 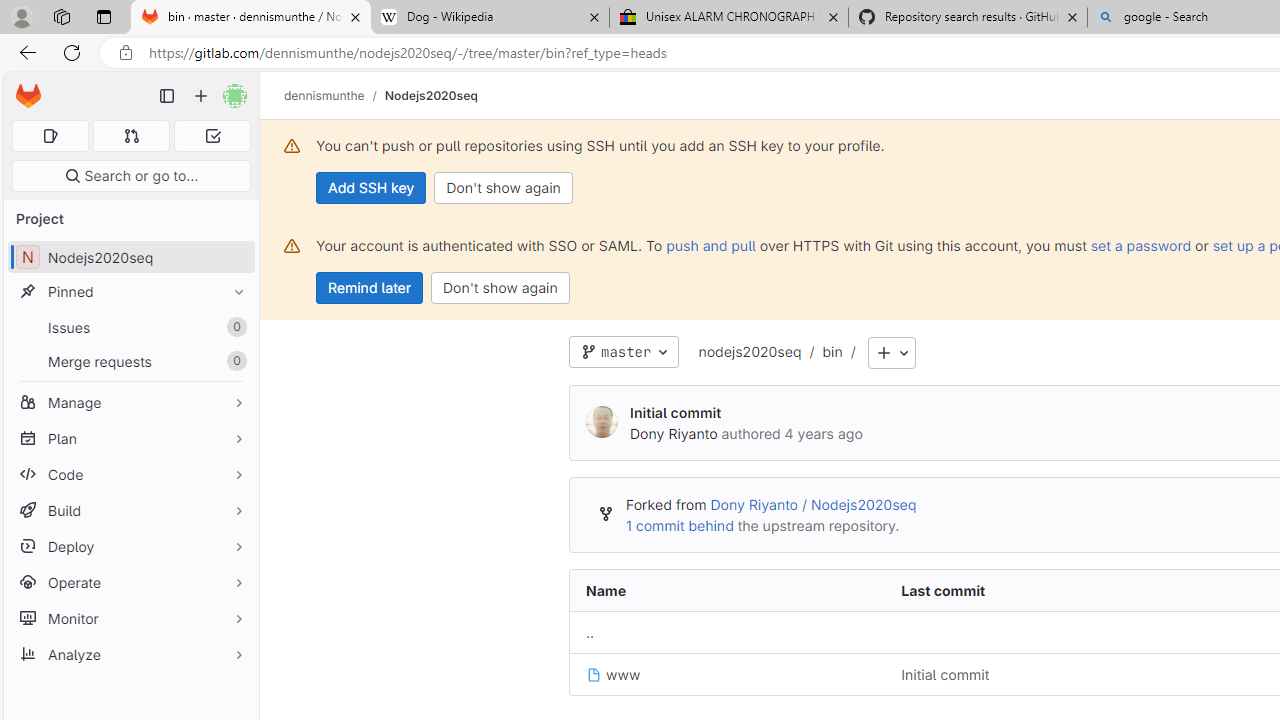 I want to click on Pinned, so click(x=130, y=292).